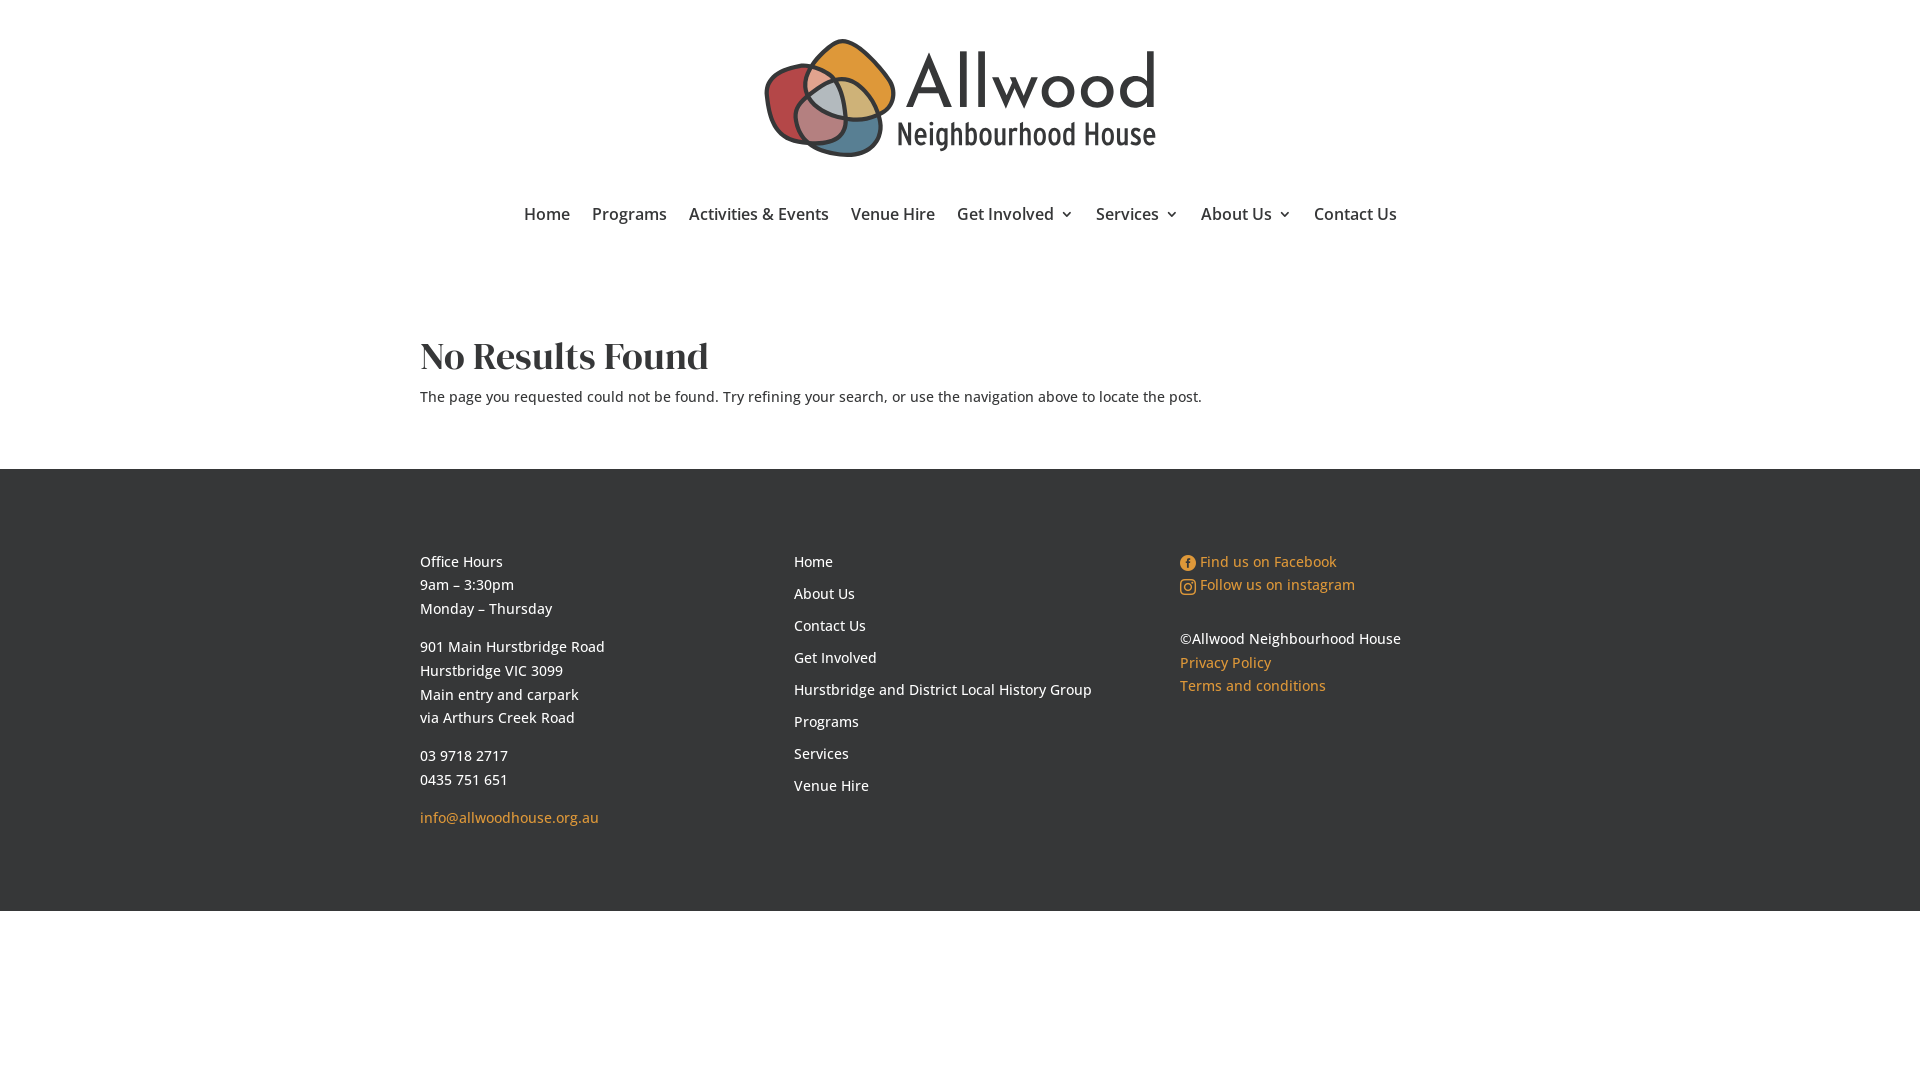  I want to click on Get Involved, so click(960, 658).